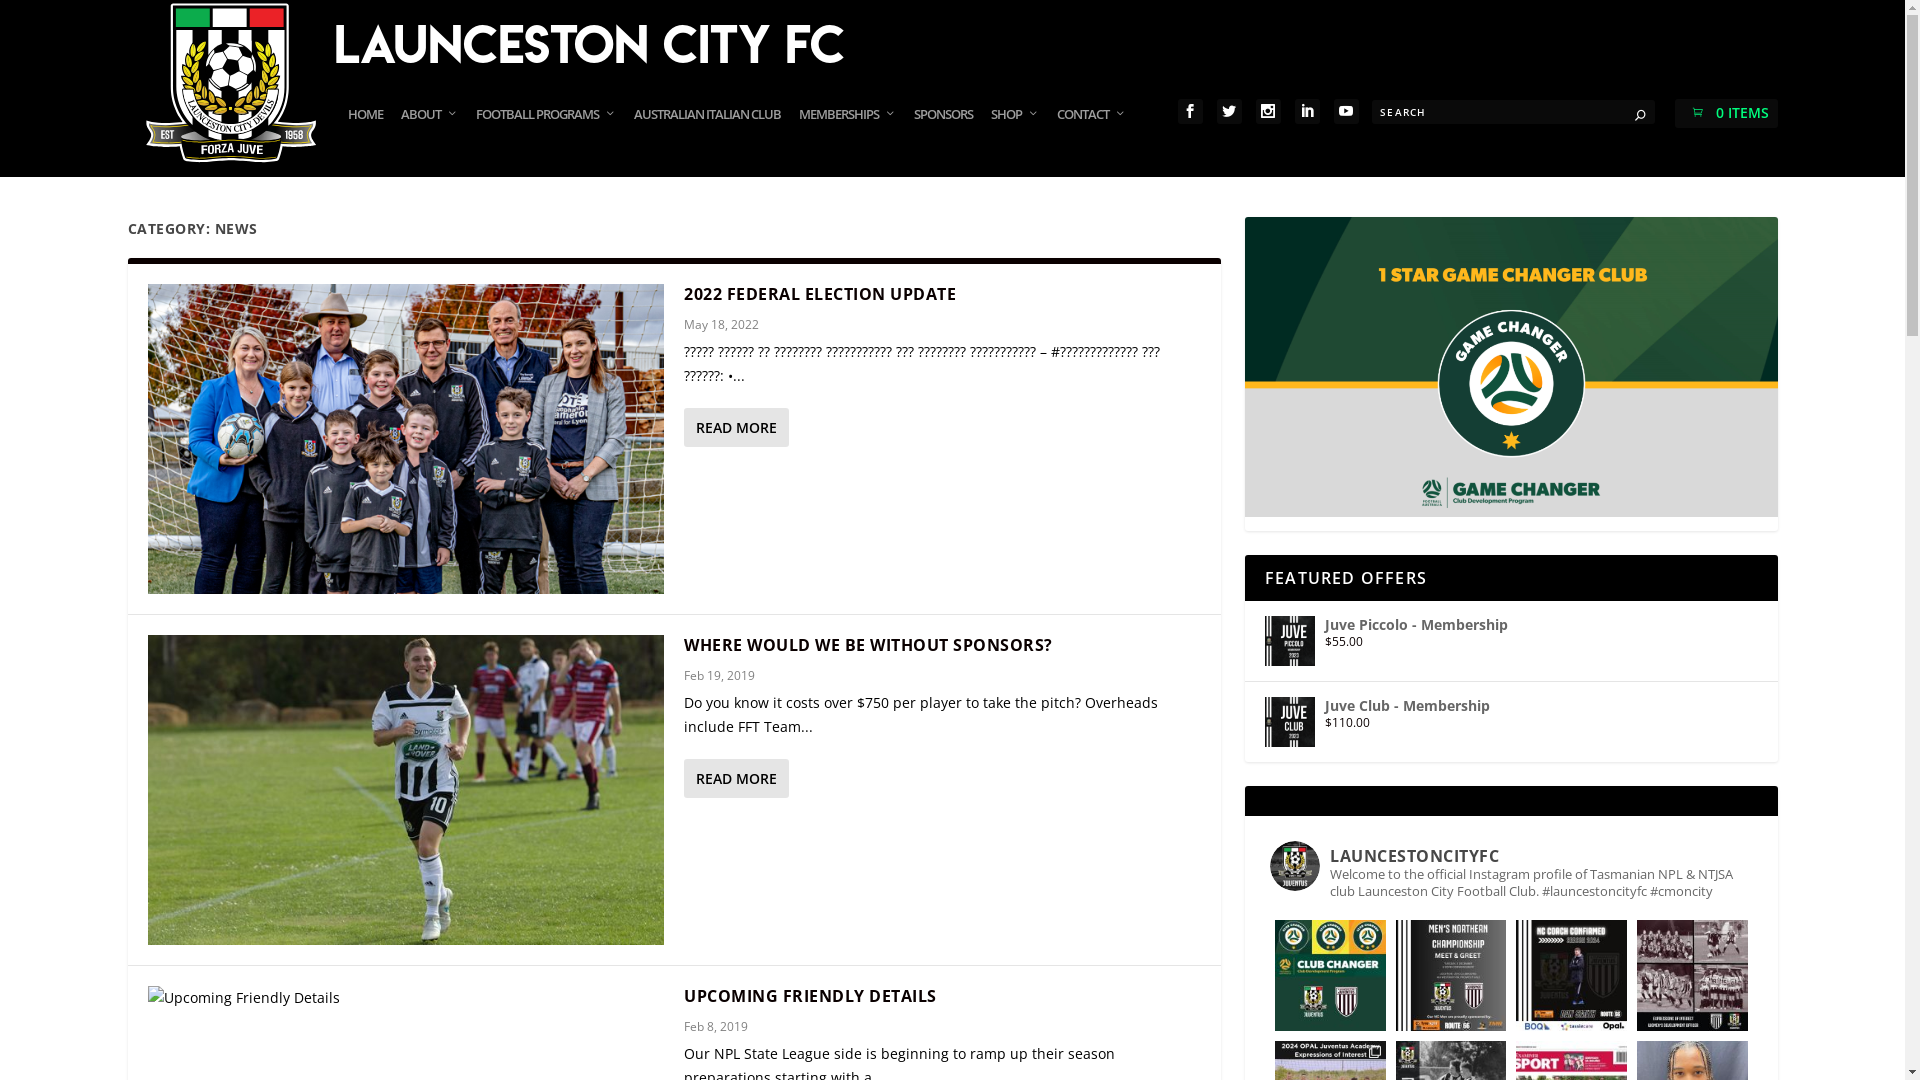 The width and height of the screenshot is (1920, 1080). What do you see at coordinates (868, 645) in the screenshot?
I see `WHERE WOULD WE BE WITHOUT SPONSORS?` at bounding box center [868, 645].